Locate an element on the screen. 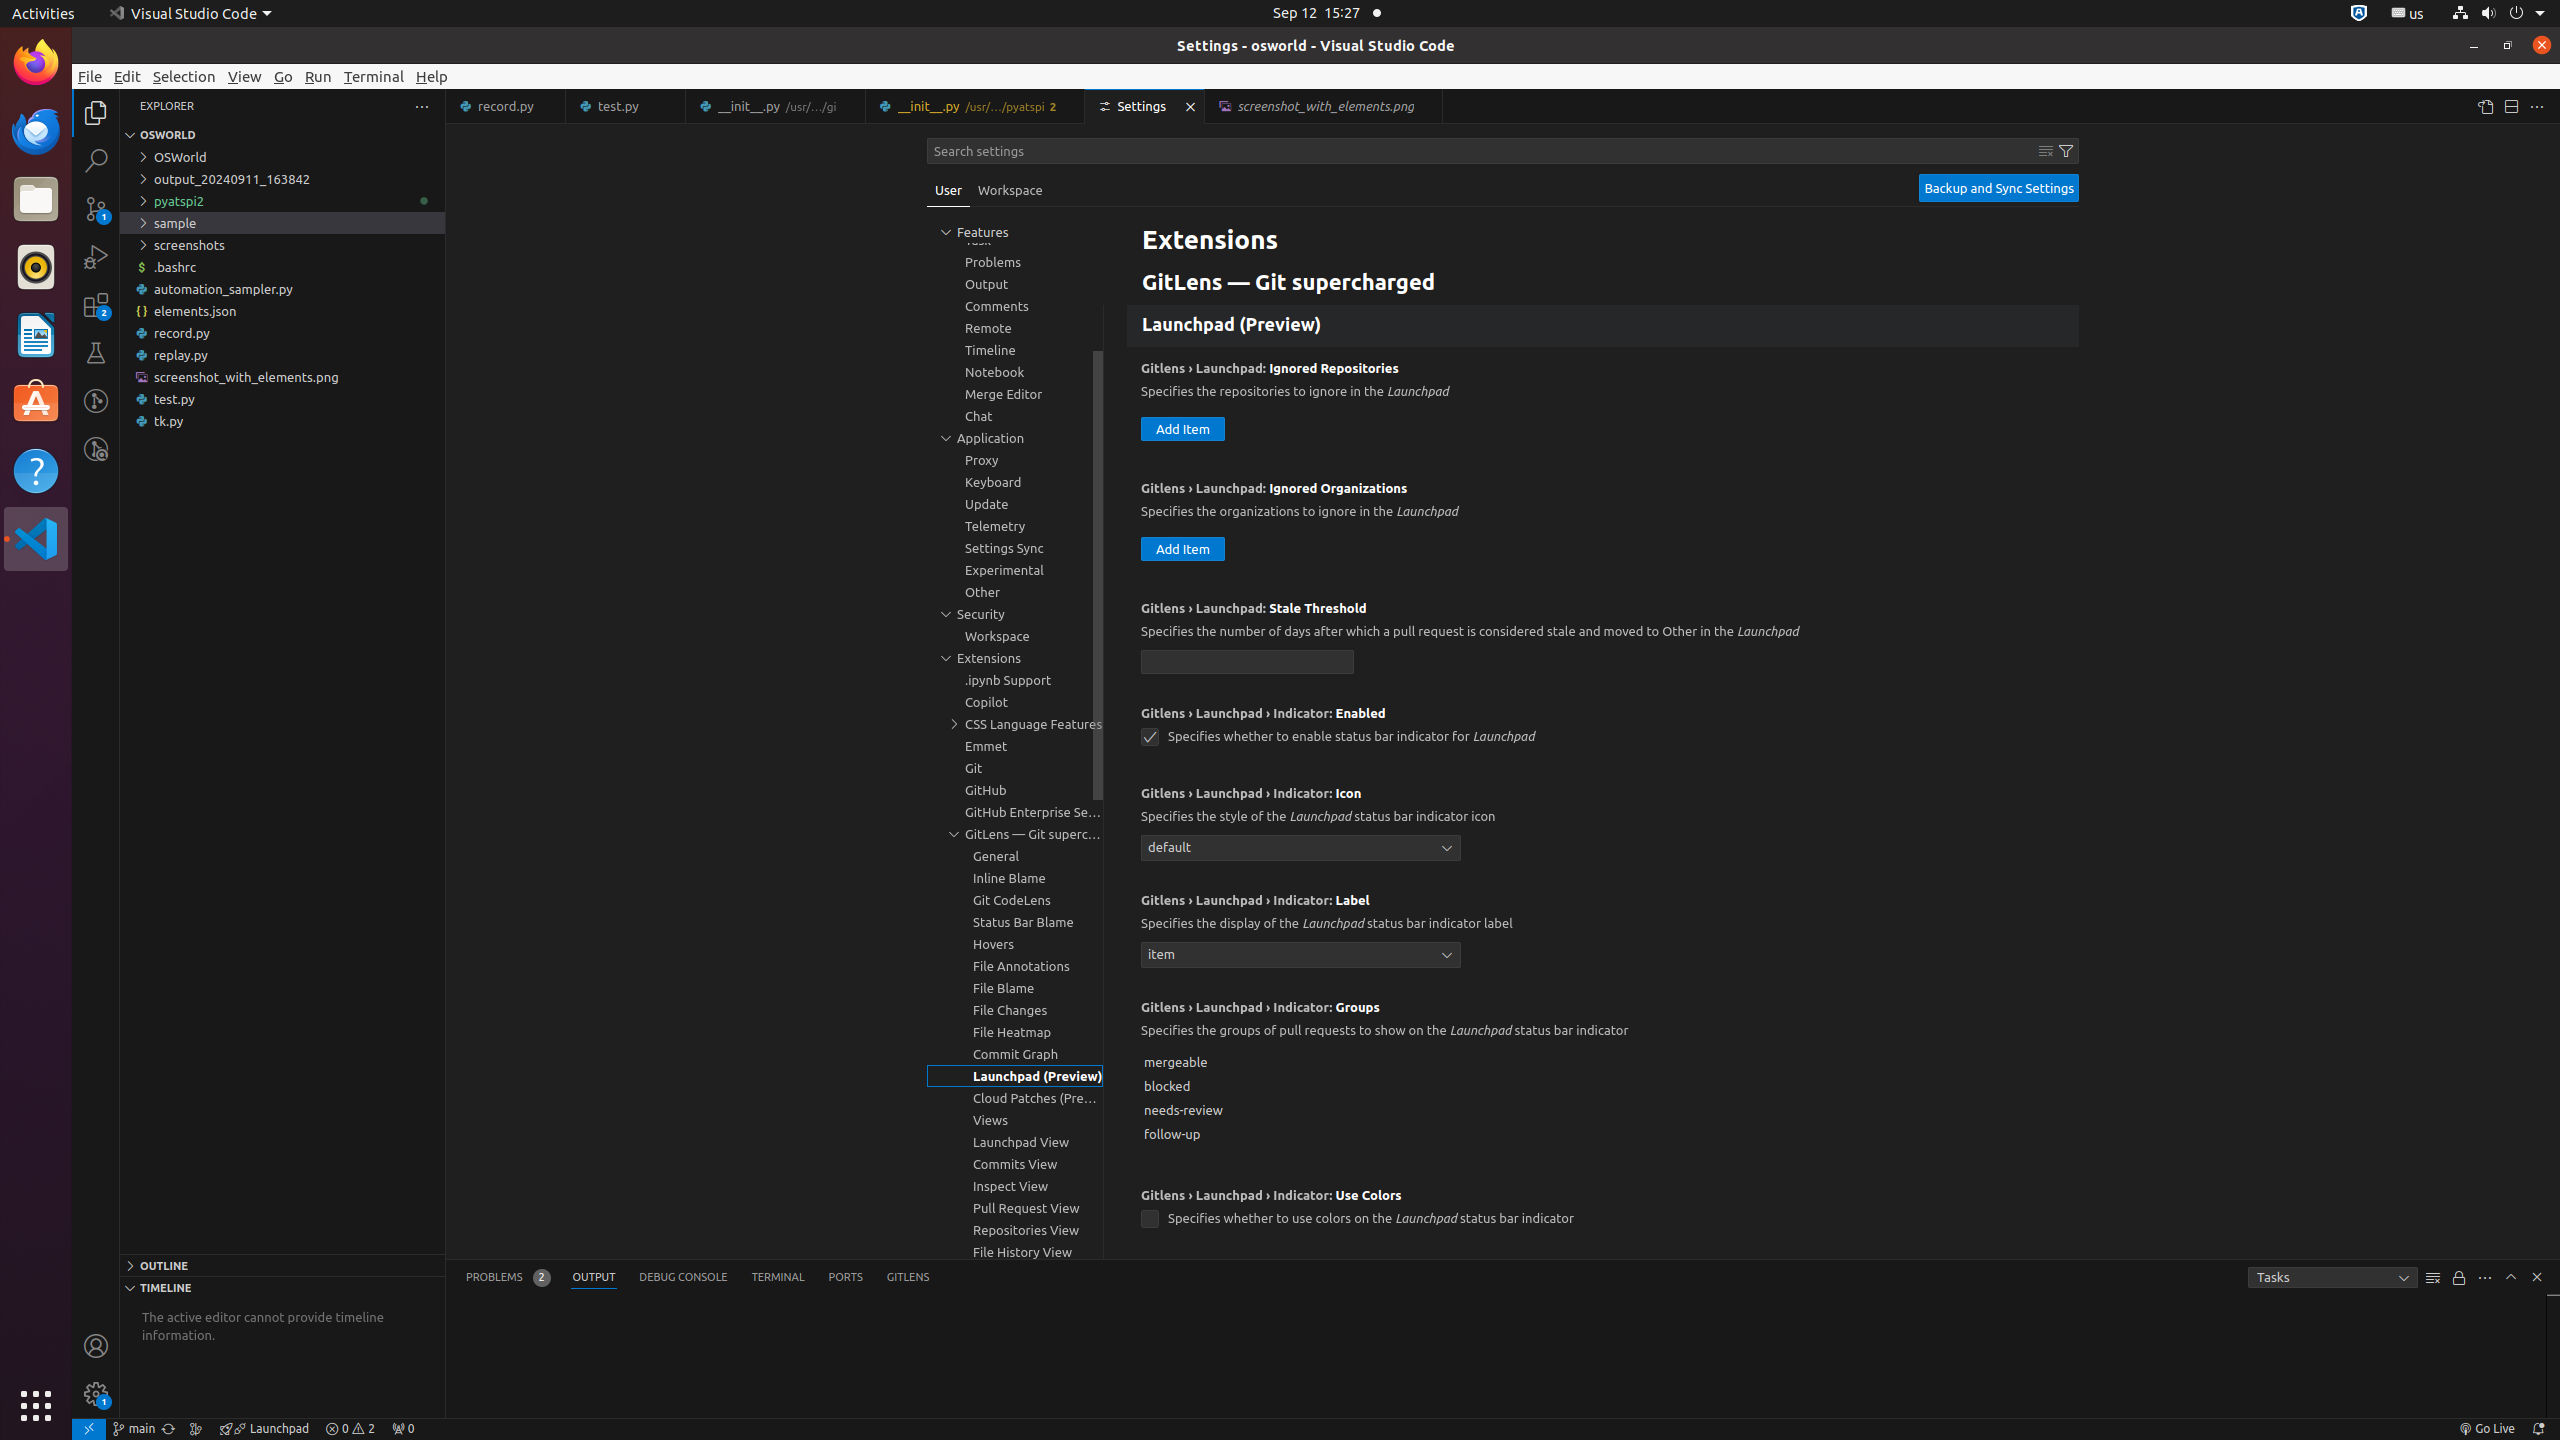  Chat, group is located at coordinates (1015, 416).